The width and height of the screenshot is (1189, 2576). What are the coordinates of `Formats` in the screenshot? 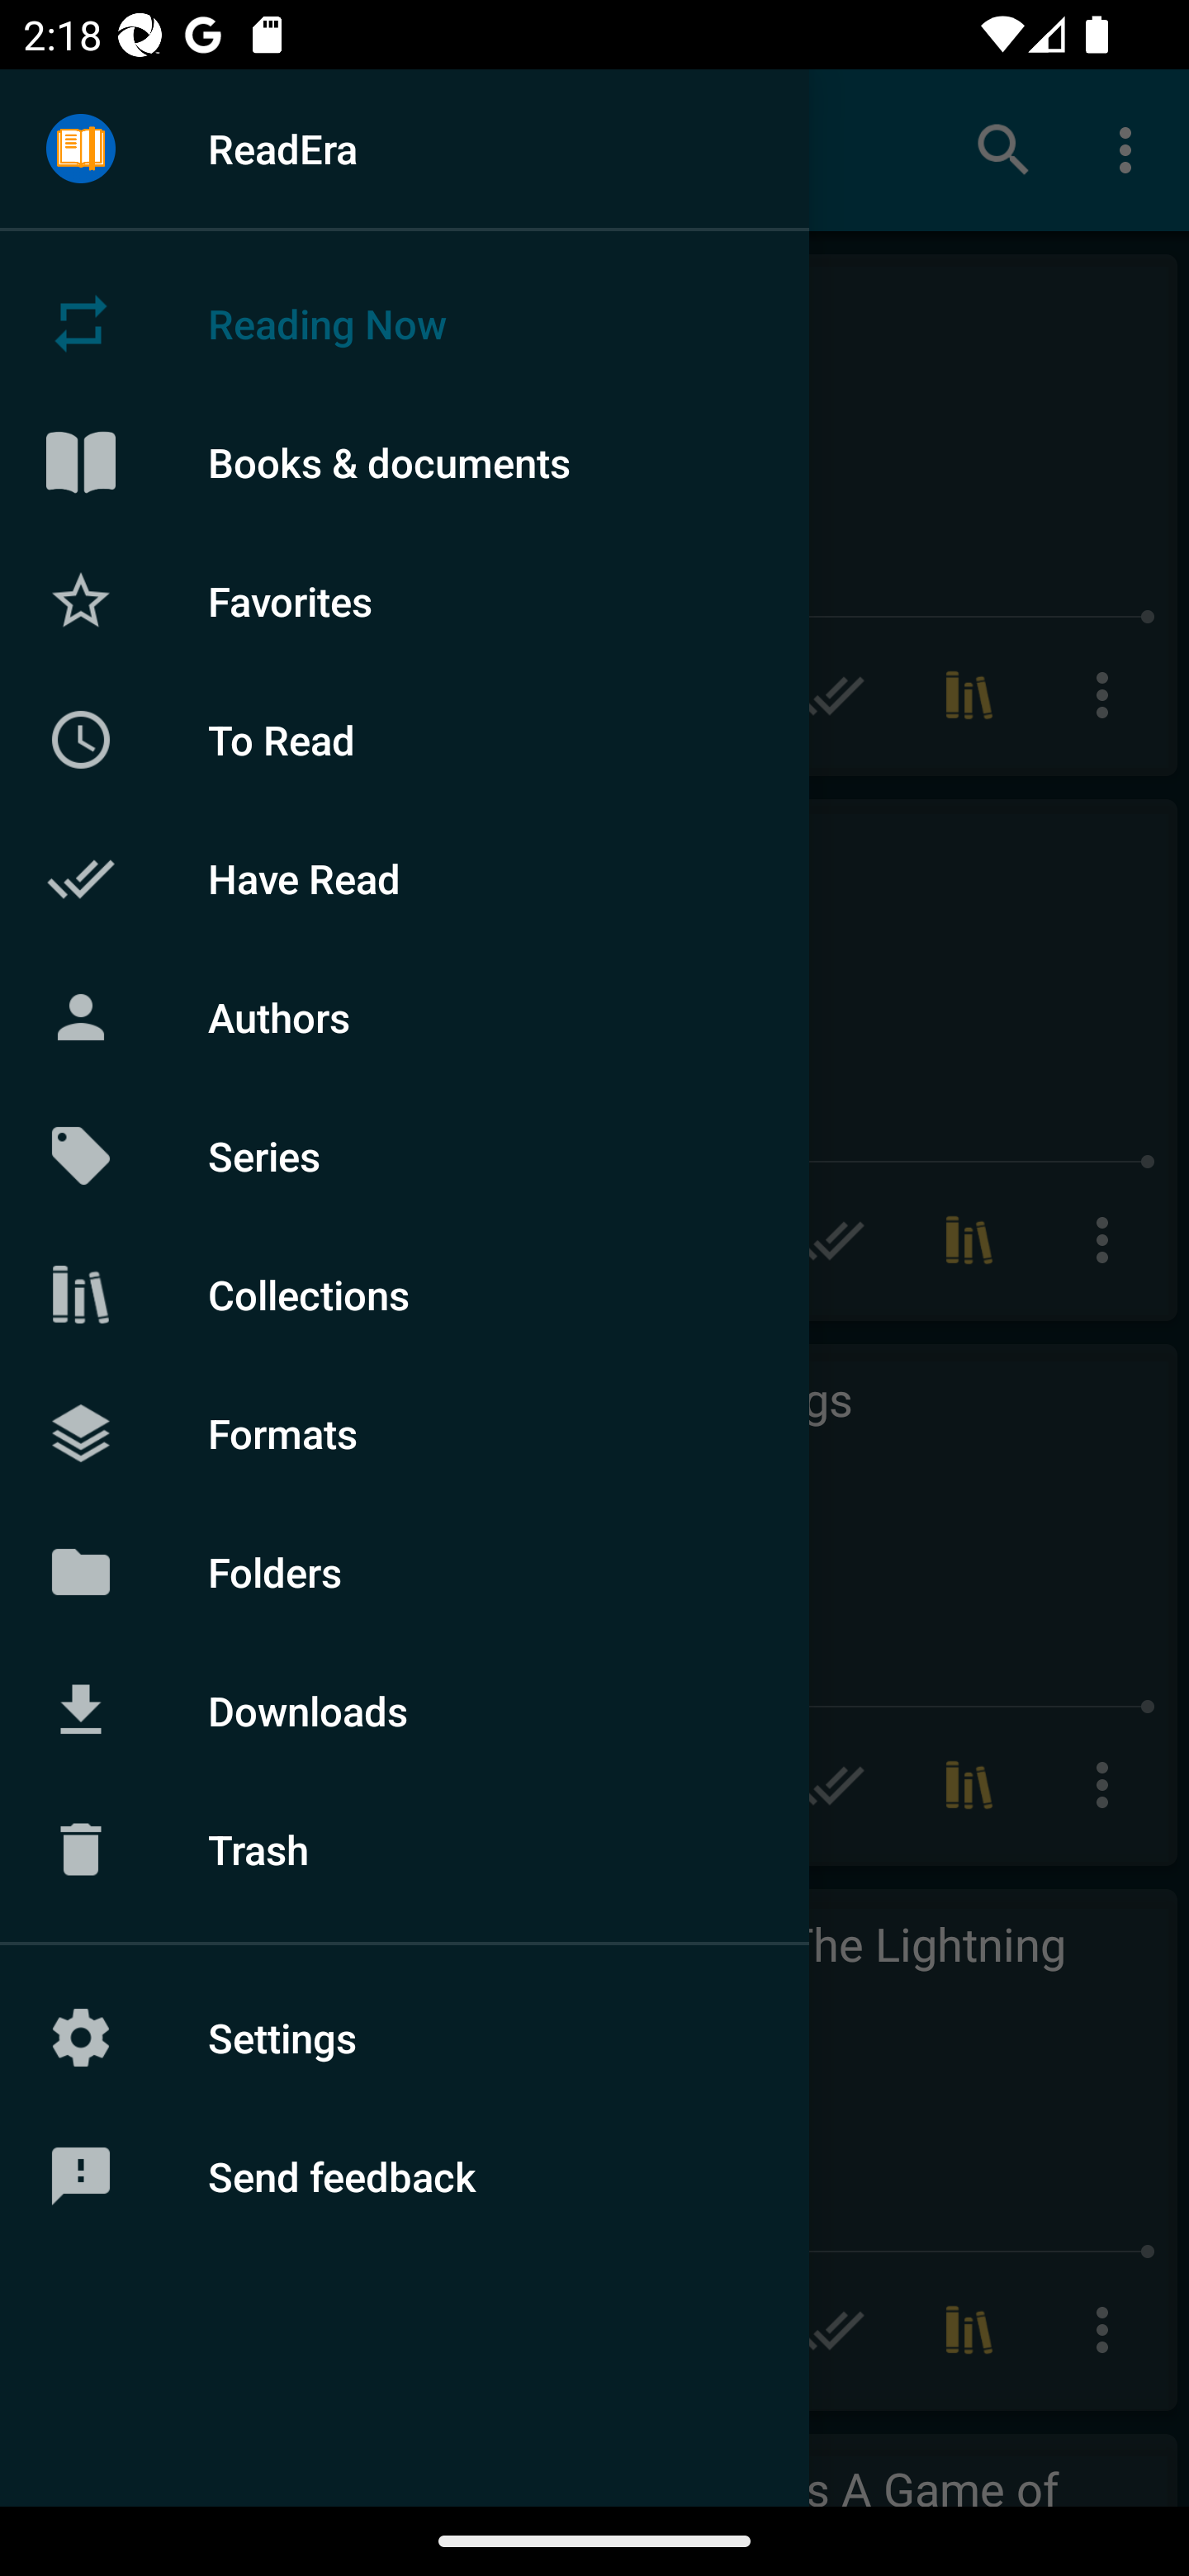 It's located at (405, 1432).